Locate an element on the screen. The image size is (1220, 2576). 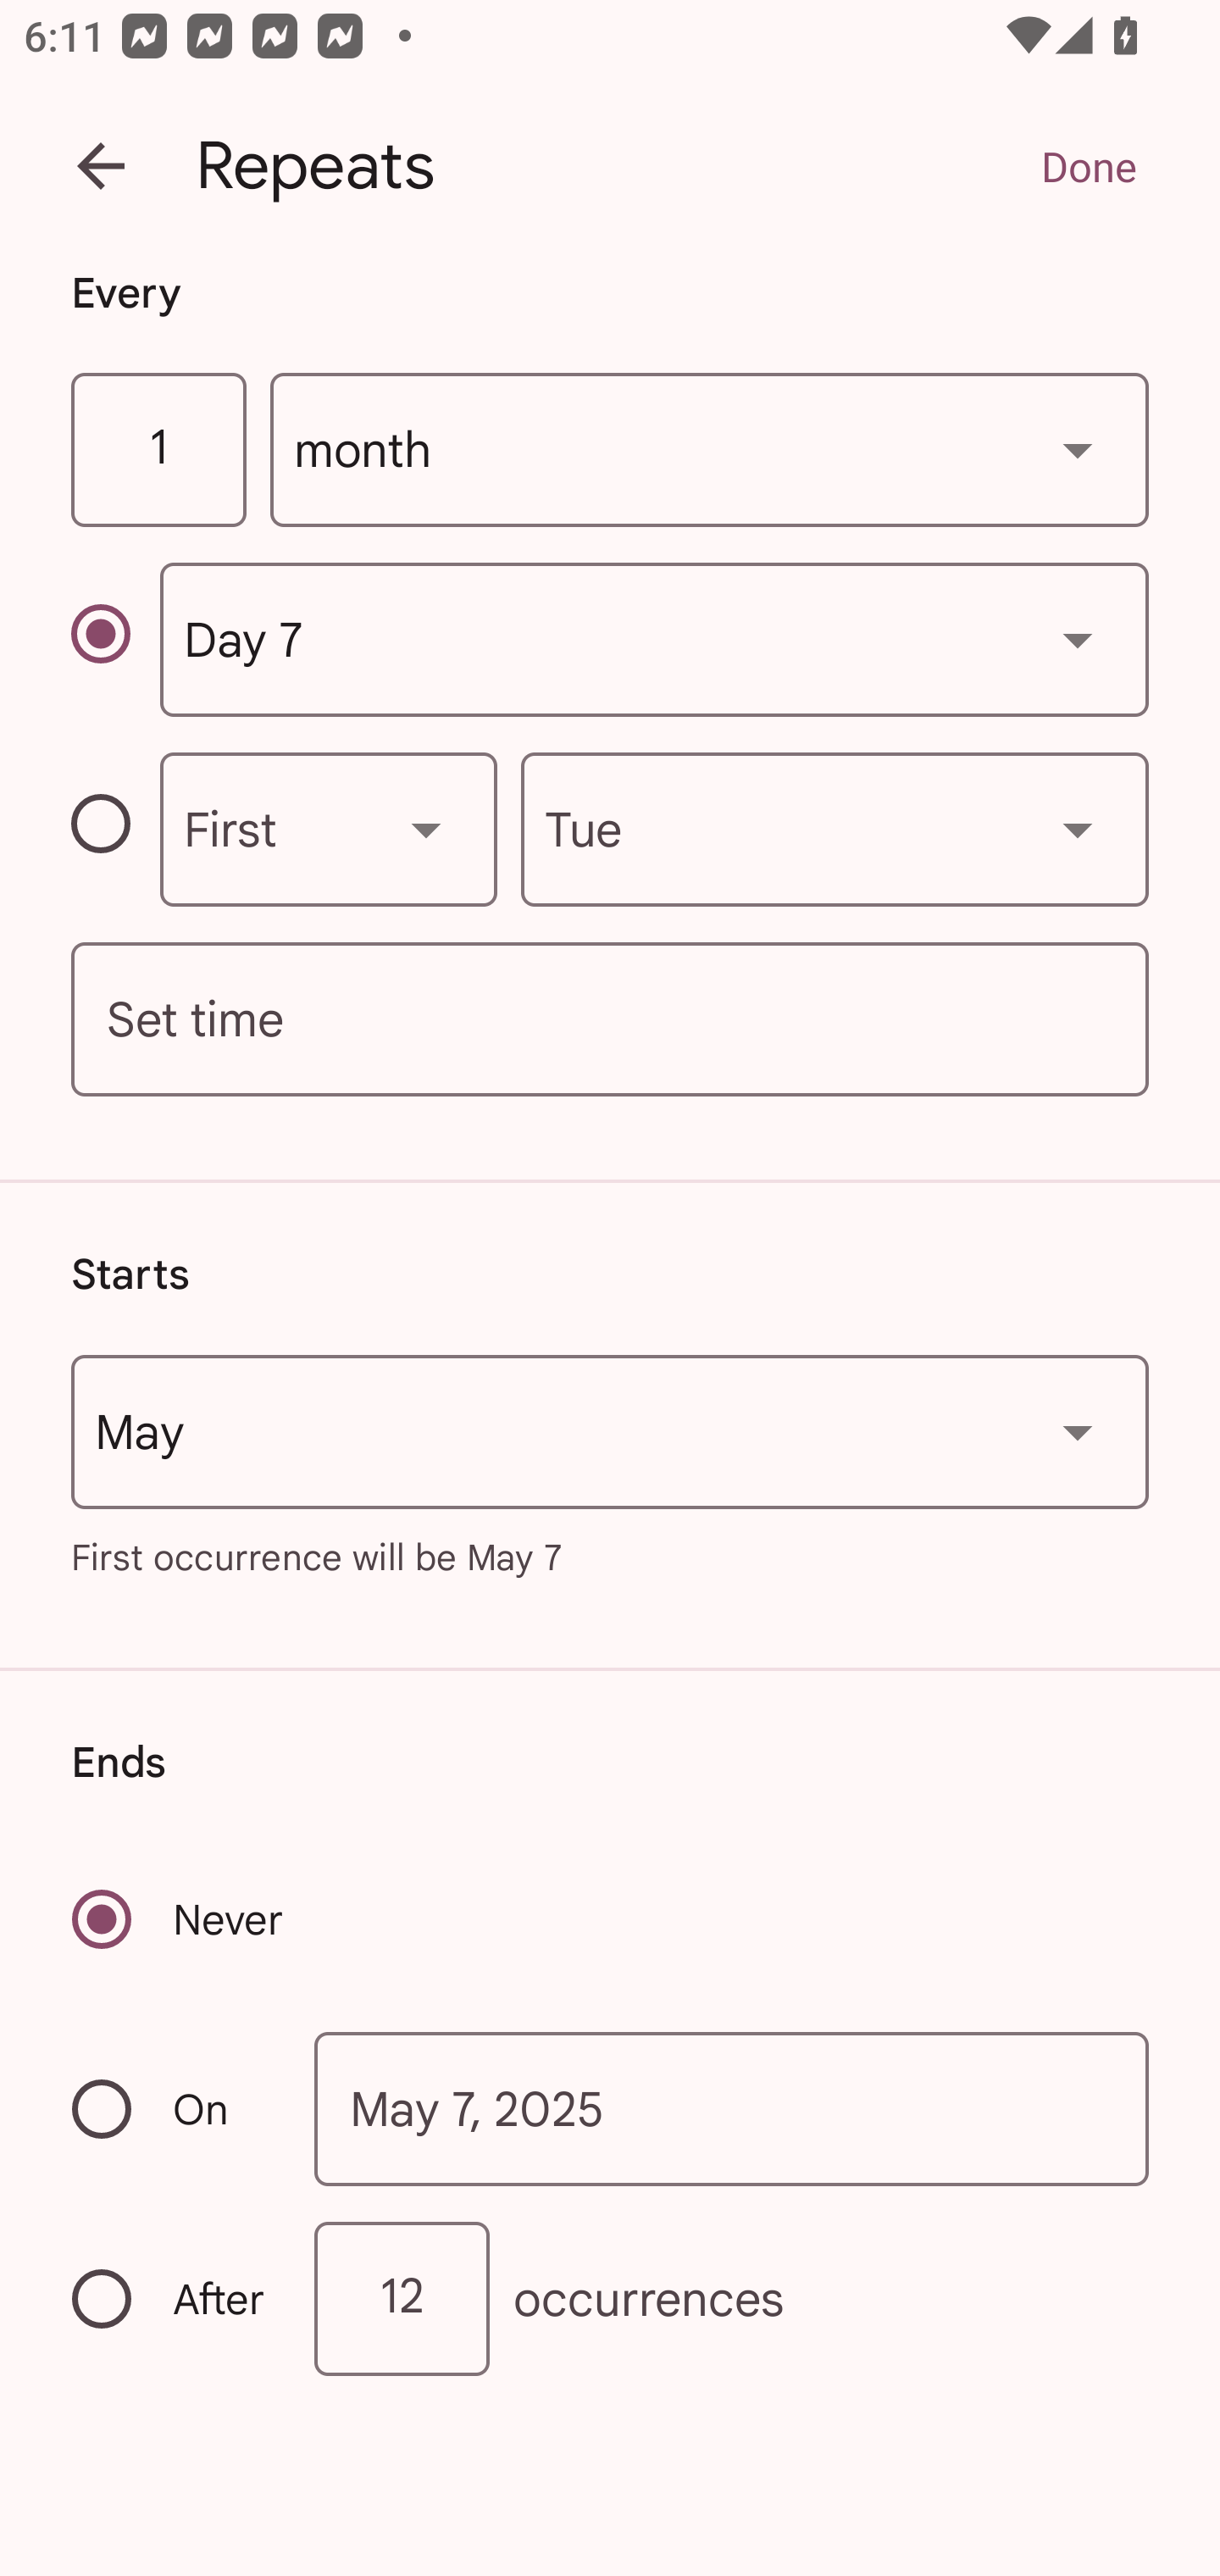
May is located at coordinates (610, 1432).